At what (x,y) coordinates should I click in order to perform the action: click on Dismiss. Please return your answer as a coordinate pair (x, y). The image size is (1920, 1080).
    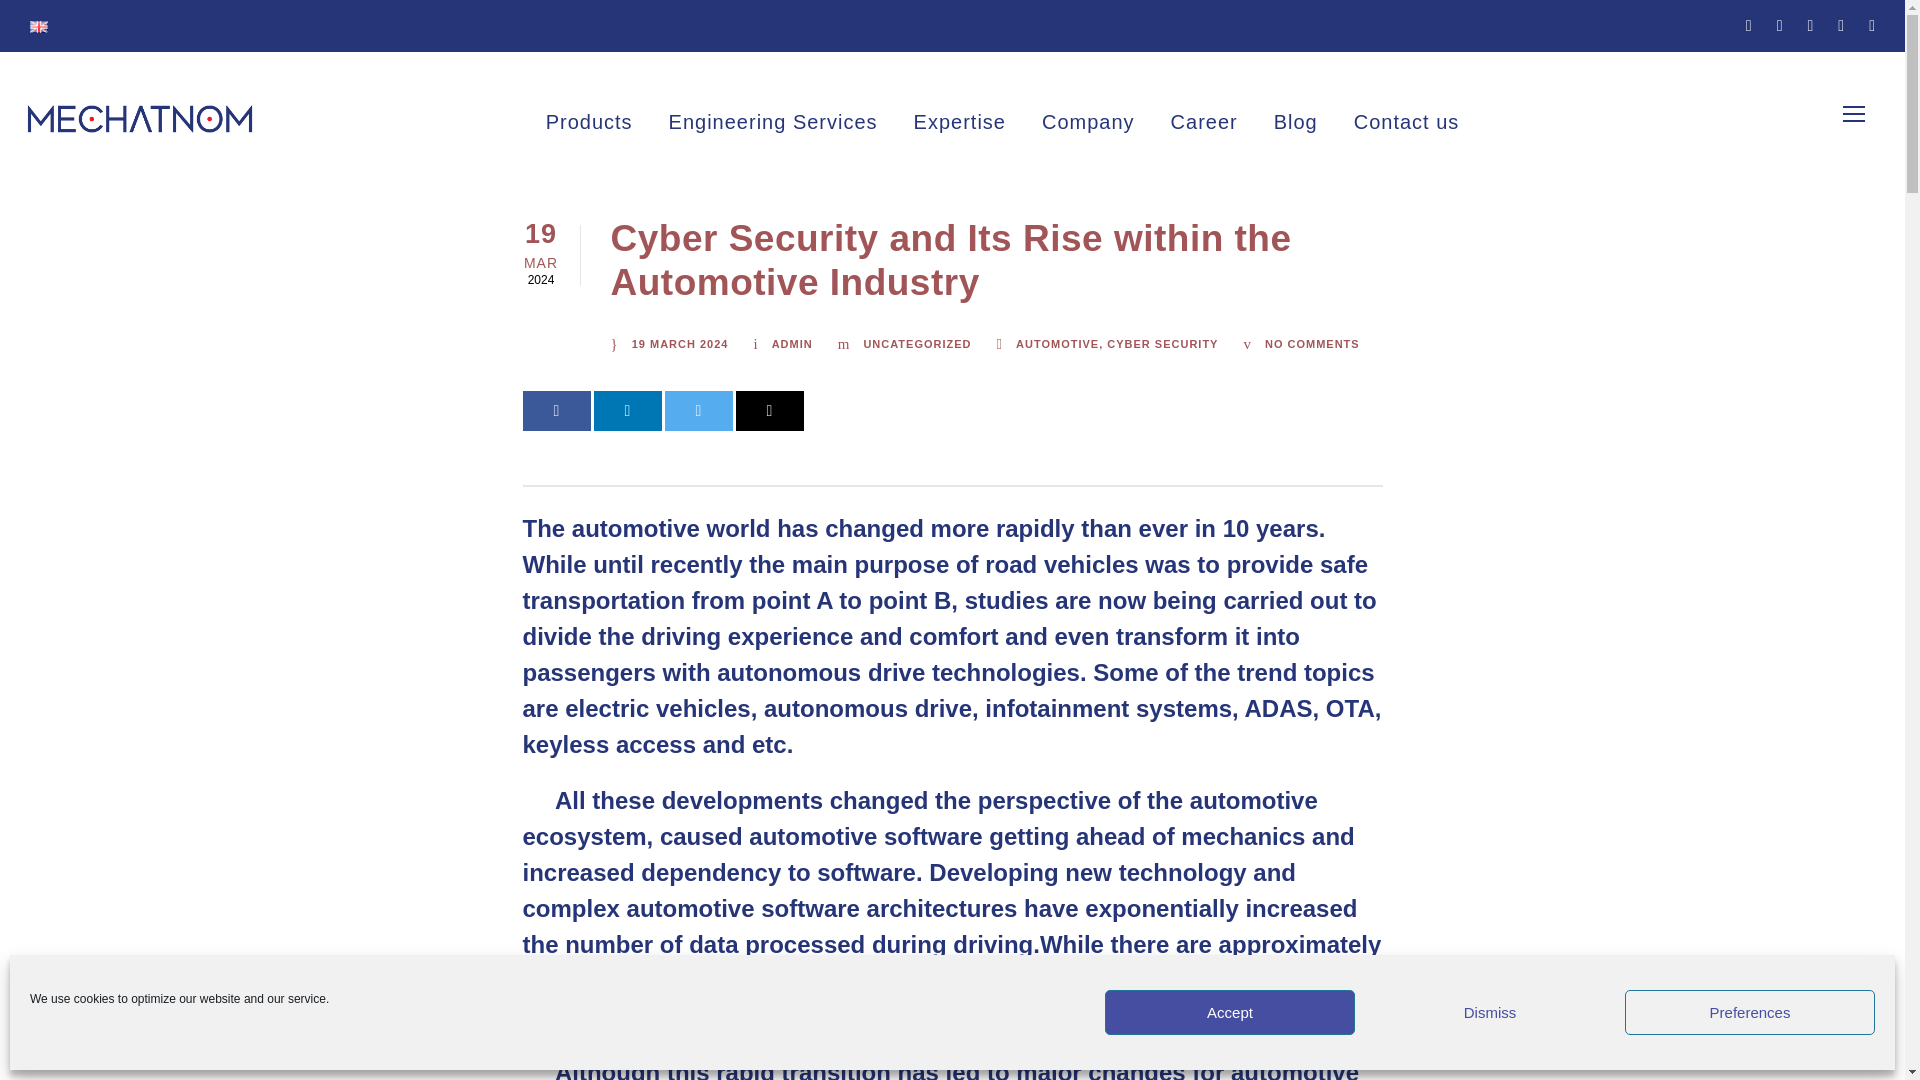
    Looking at the image, I should click on (1490, 1012).